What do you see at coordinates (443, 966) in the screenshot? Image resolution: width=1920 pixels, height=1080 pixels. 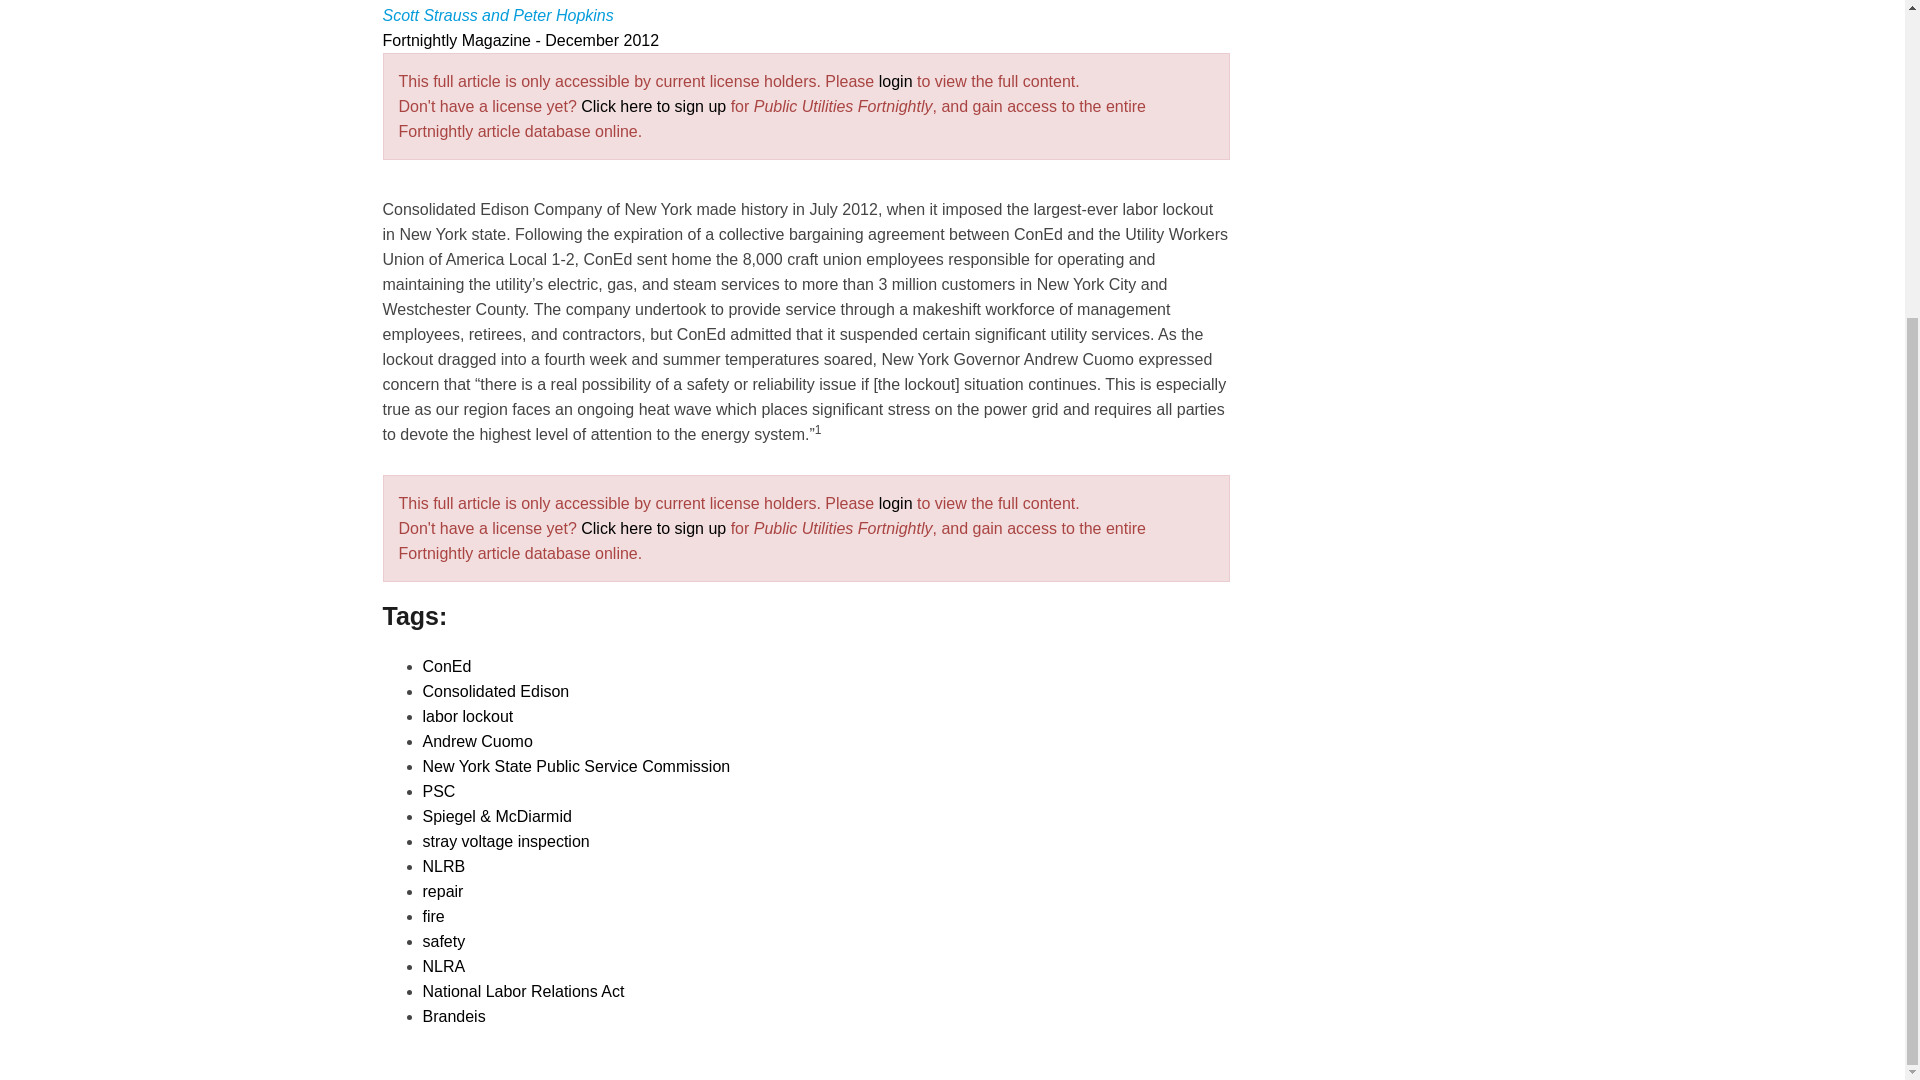 I see `NLRA` at bounding box center [443, 966].